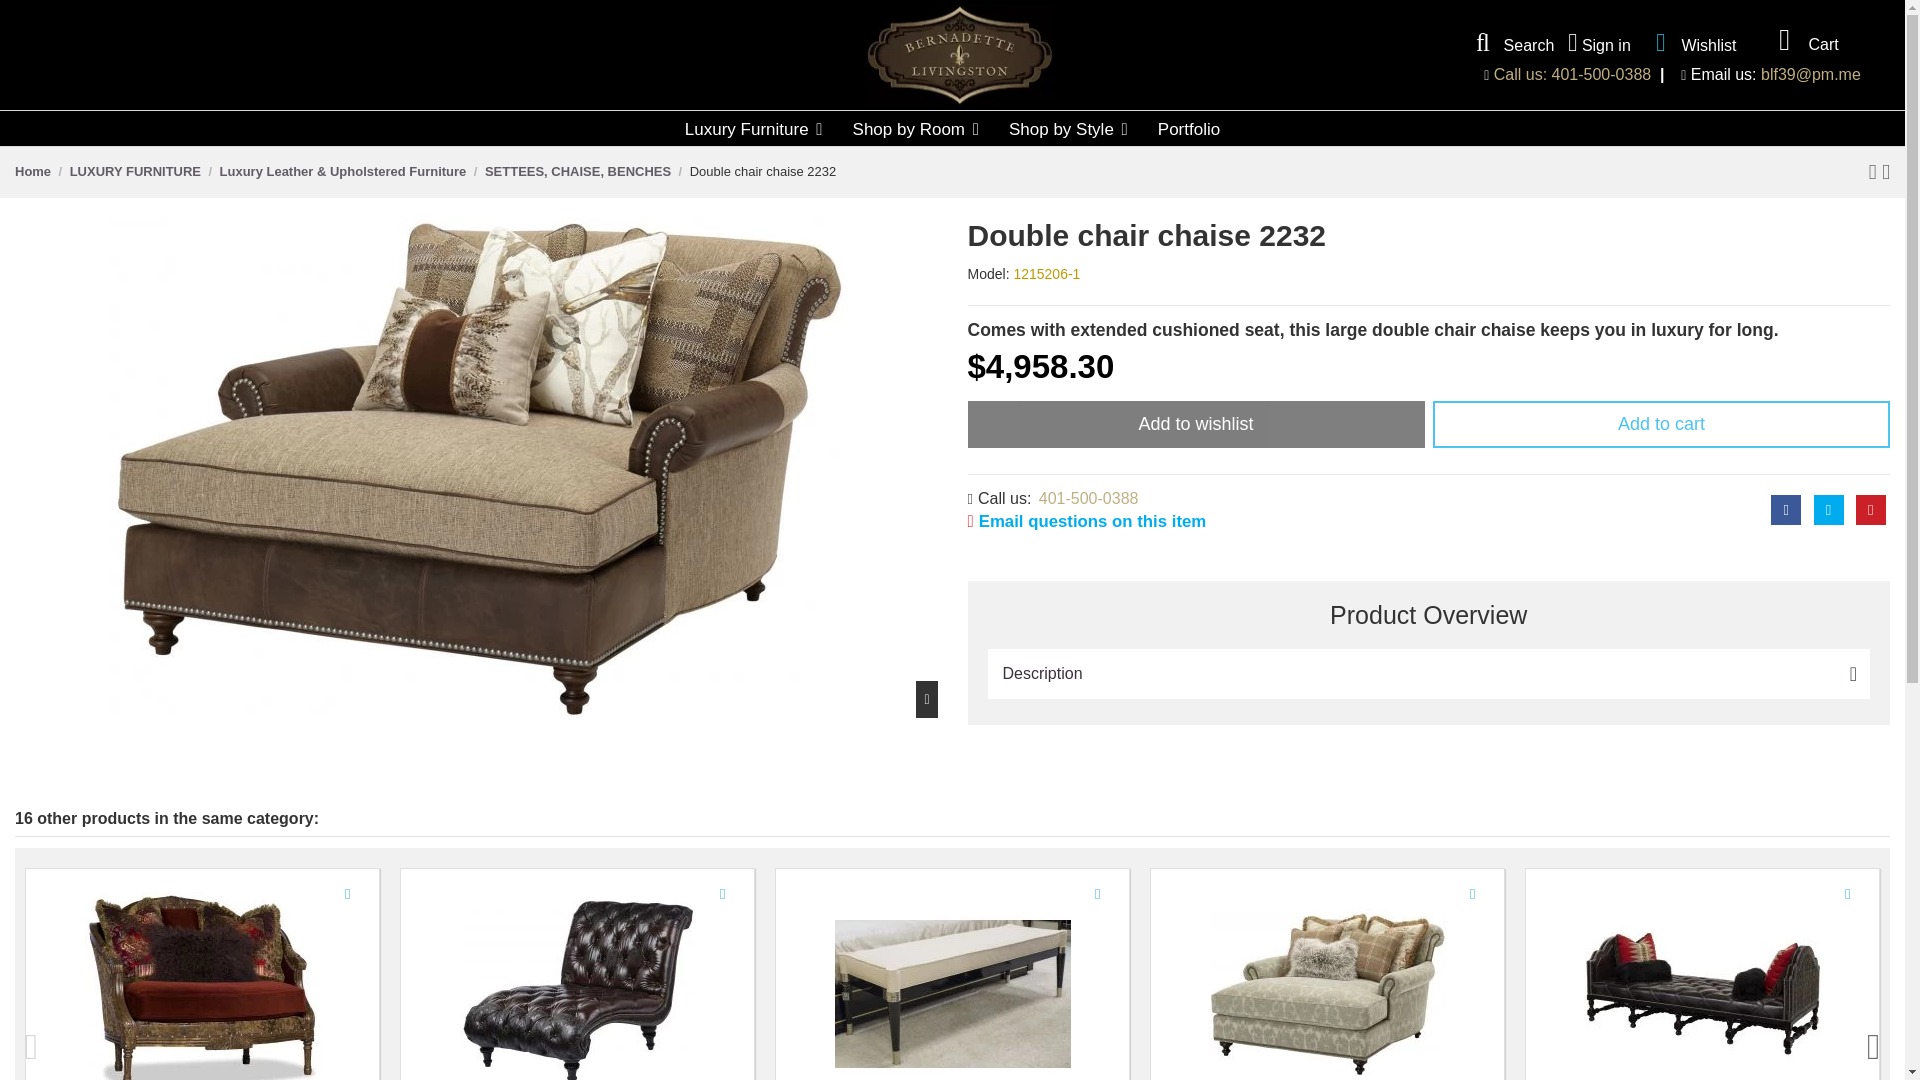  What do you see at coordinates (1870, 509) in the screenshot?
I see `Pinterest` at bounding box center [1870, 509].